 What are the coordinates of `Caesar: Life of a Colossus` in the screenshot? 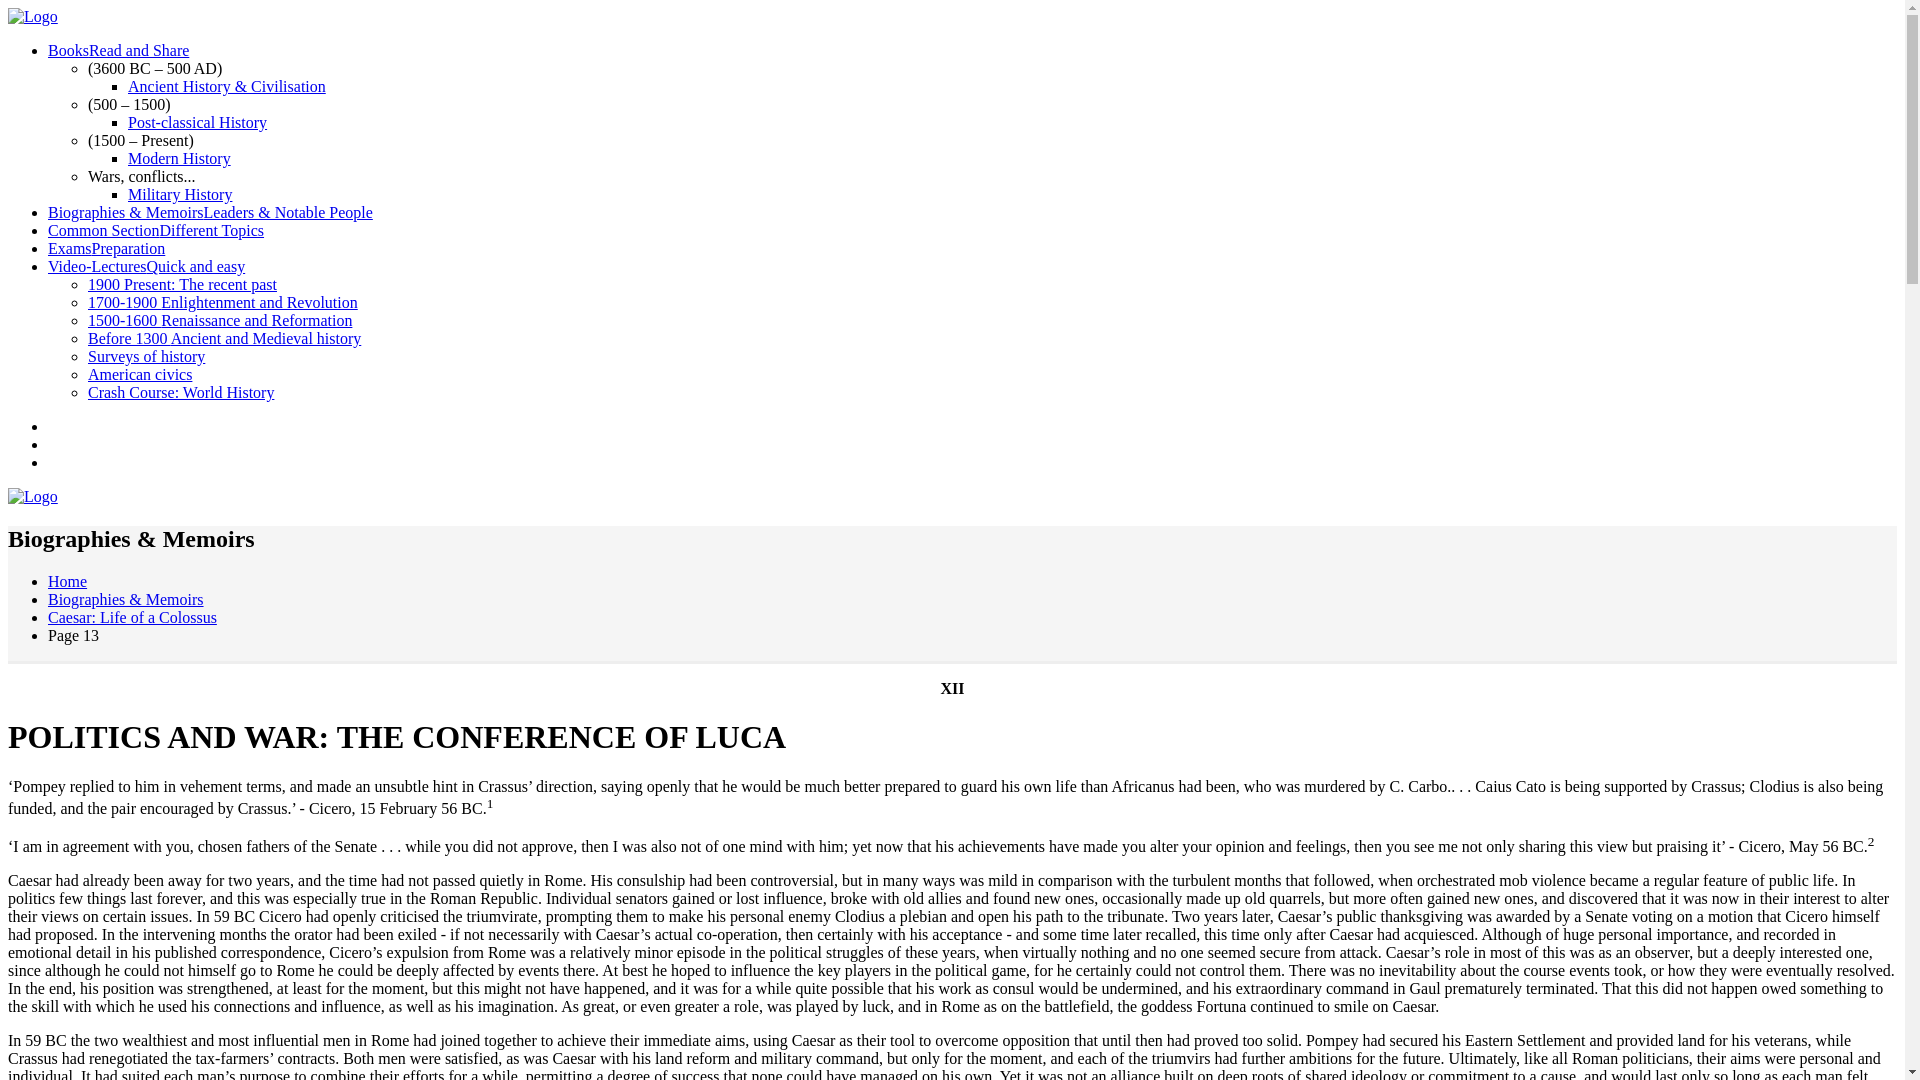 It's located at (132, 618).